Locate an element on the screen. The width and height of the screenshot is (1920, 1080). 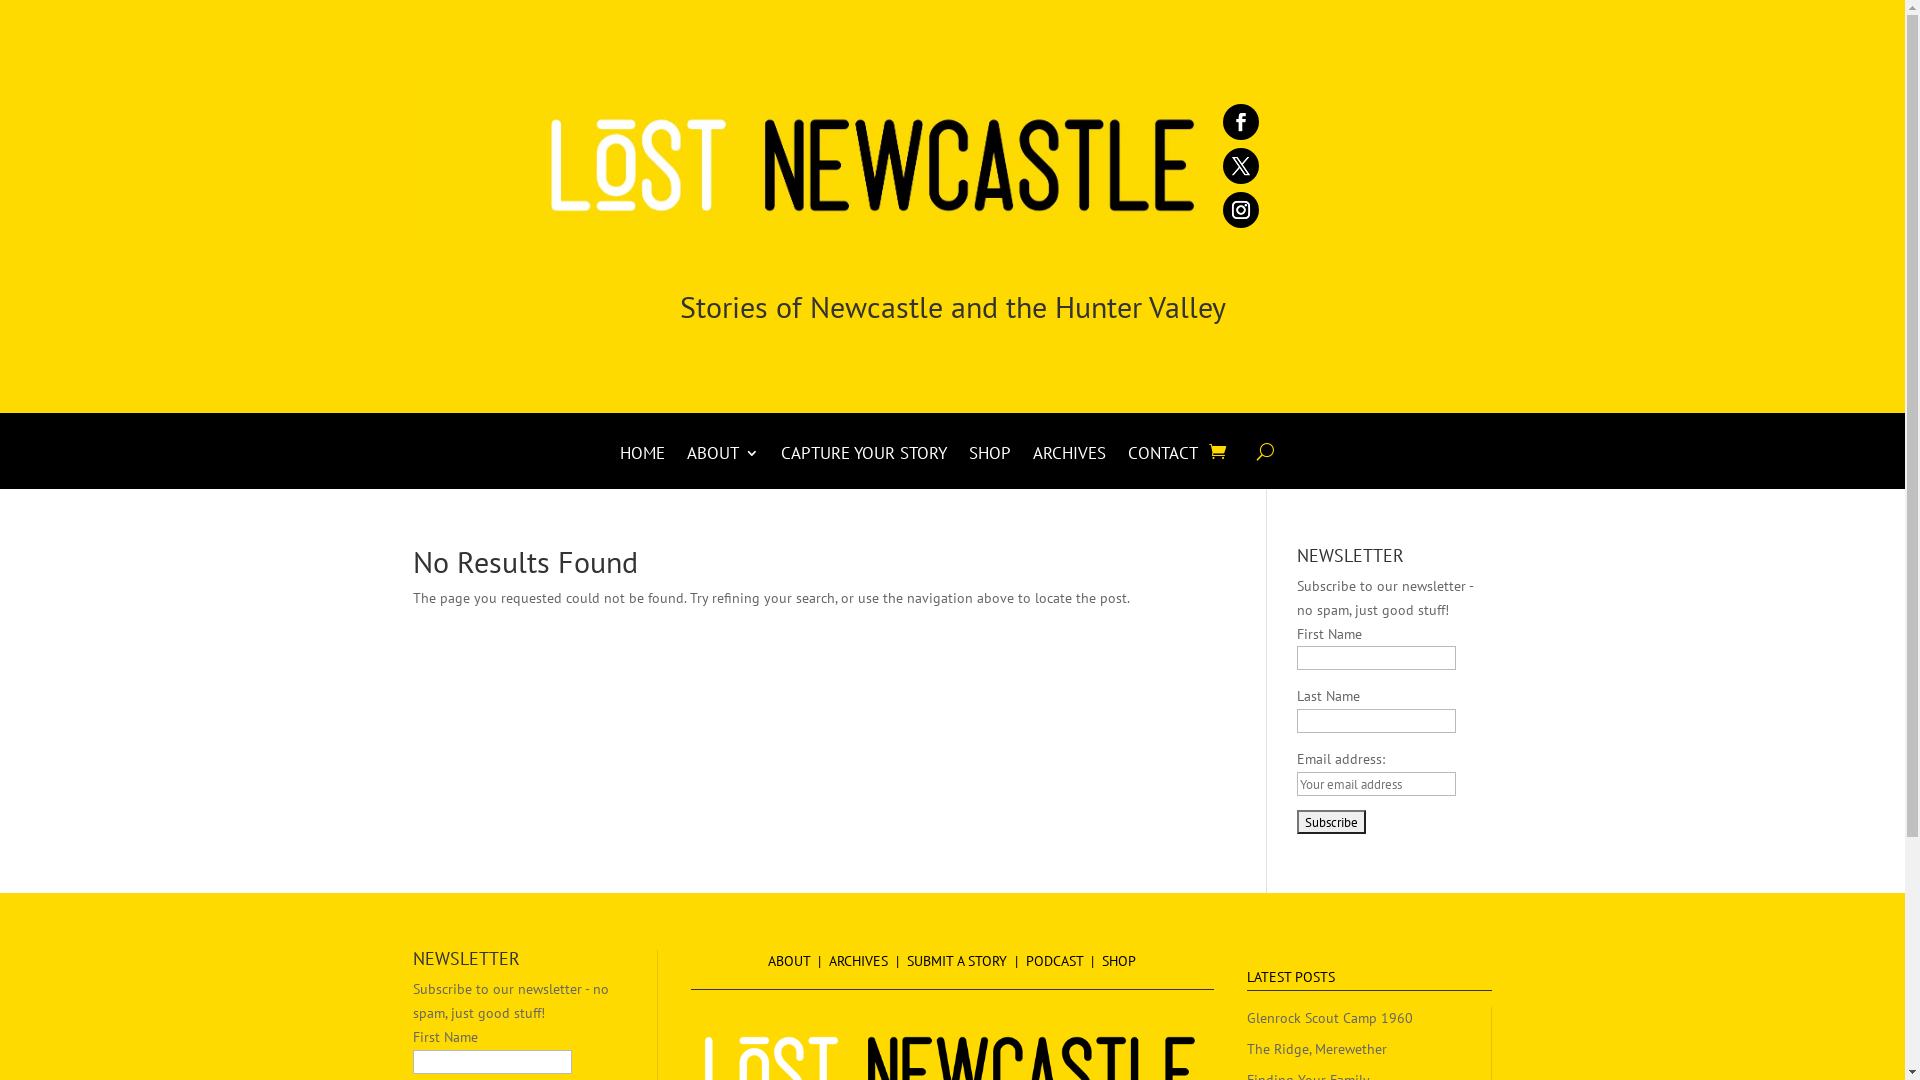
Subscribe is located at coordinates (1332, 822).